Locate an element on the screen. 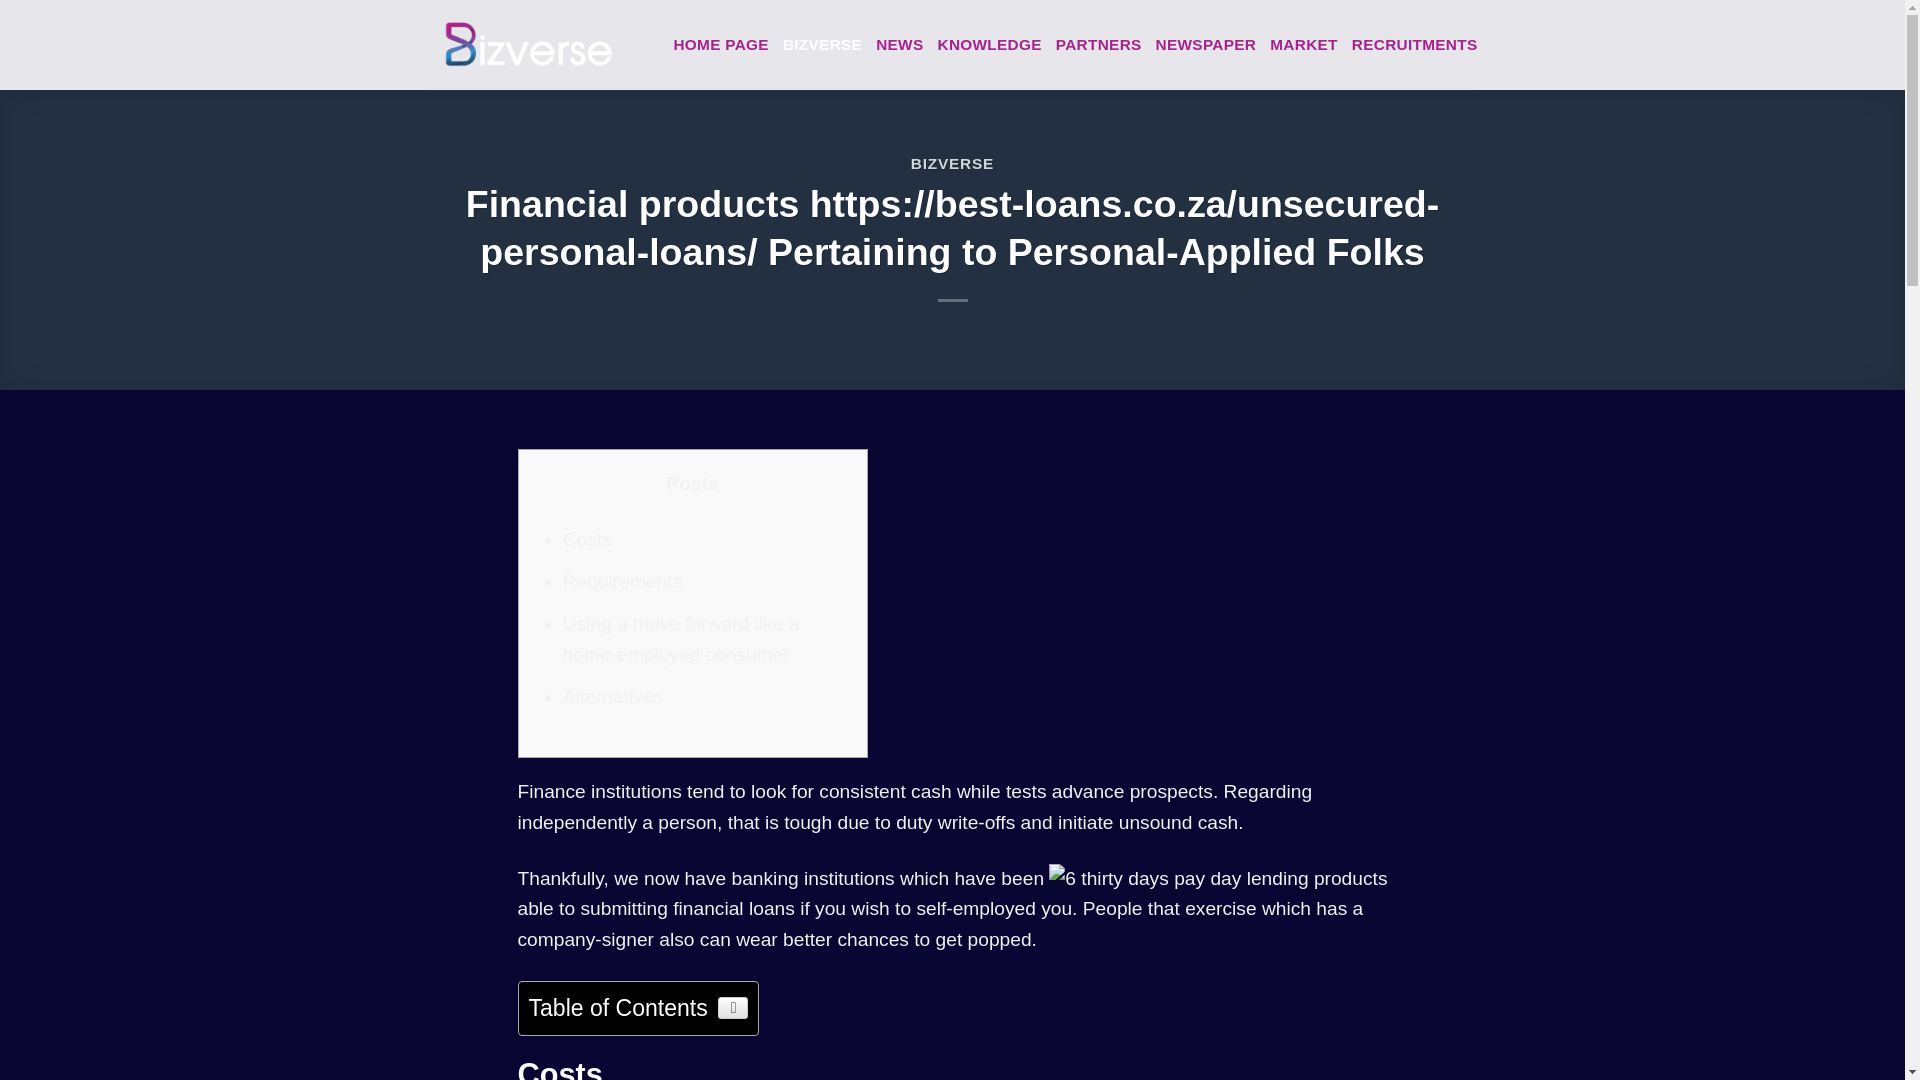  RECRUITMENTS is located at coordinates (1414, 45).